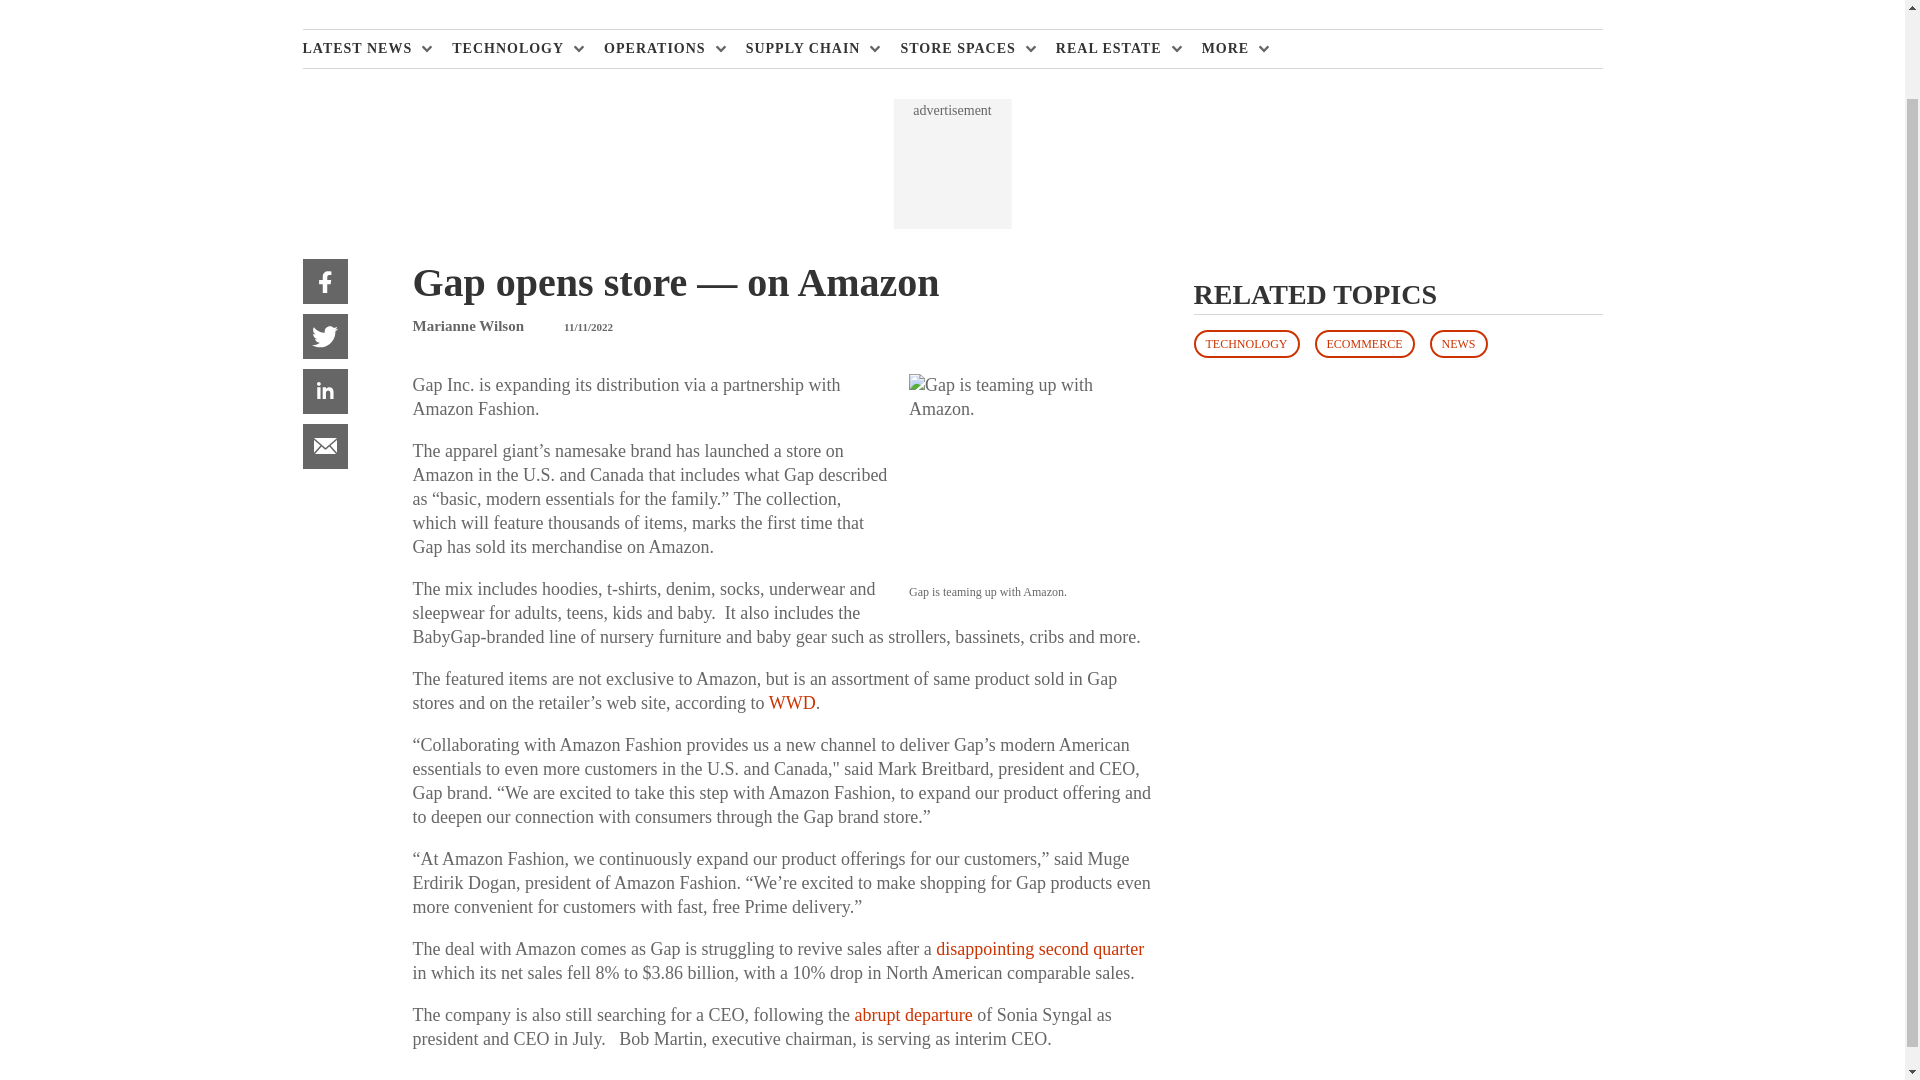 The height and width of the screenshot is (1080, 1920). I want to click on OPERATIONS, so click(660, 49).